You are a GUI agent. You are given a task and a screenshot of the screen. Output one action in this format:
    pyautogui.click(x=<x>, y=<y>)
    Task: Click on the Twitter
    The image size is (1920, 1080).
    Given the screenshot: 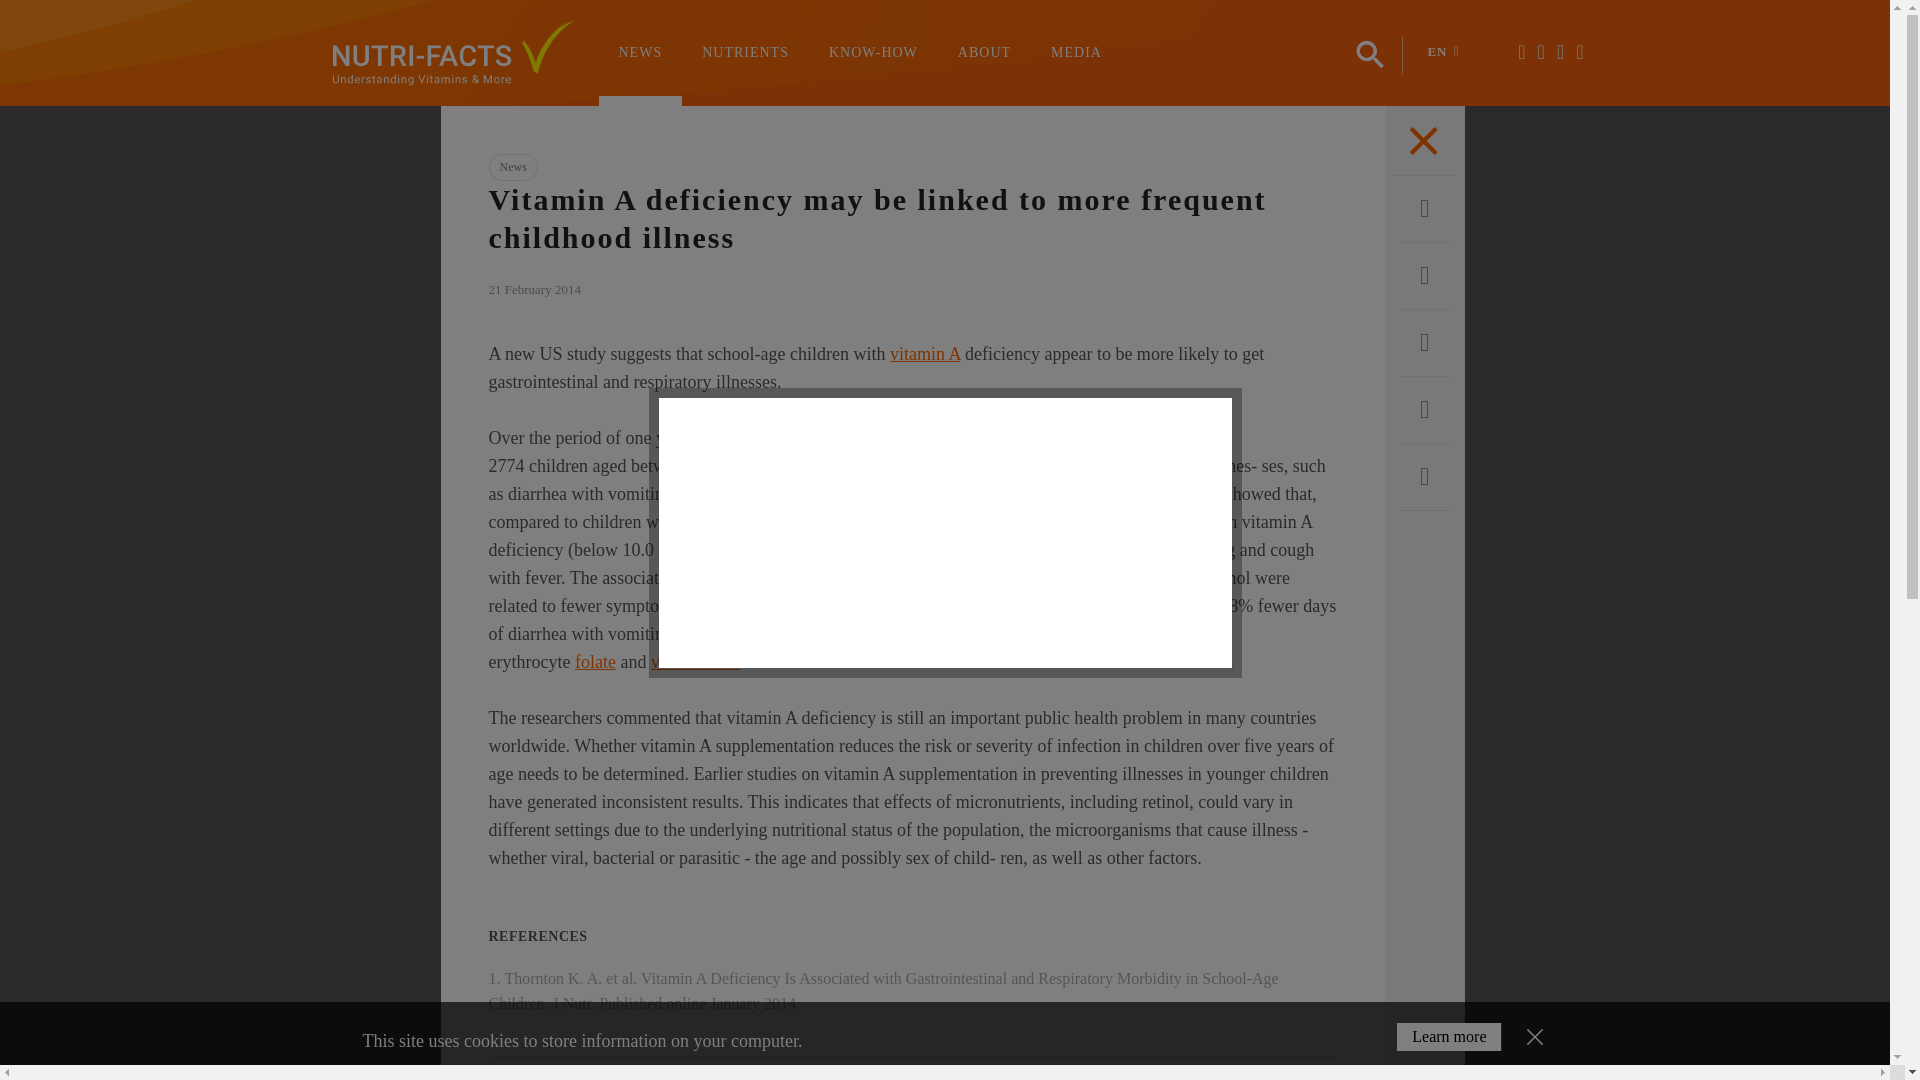 What is the action you would take?
    pyautogui.click(x=1424, y=276)
    